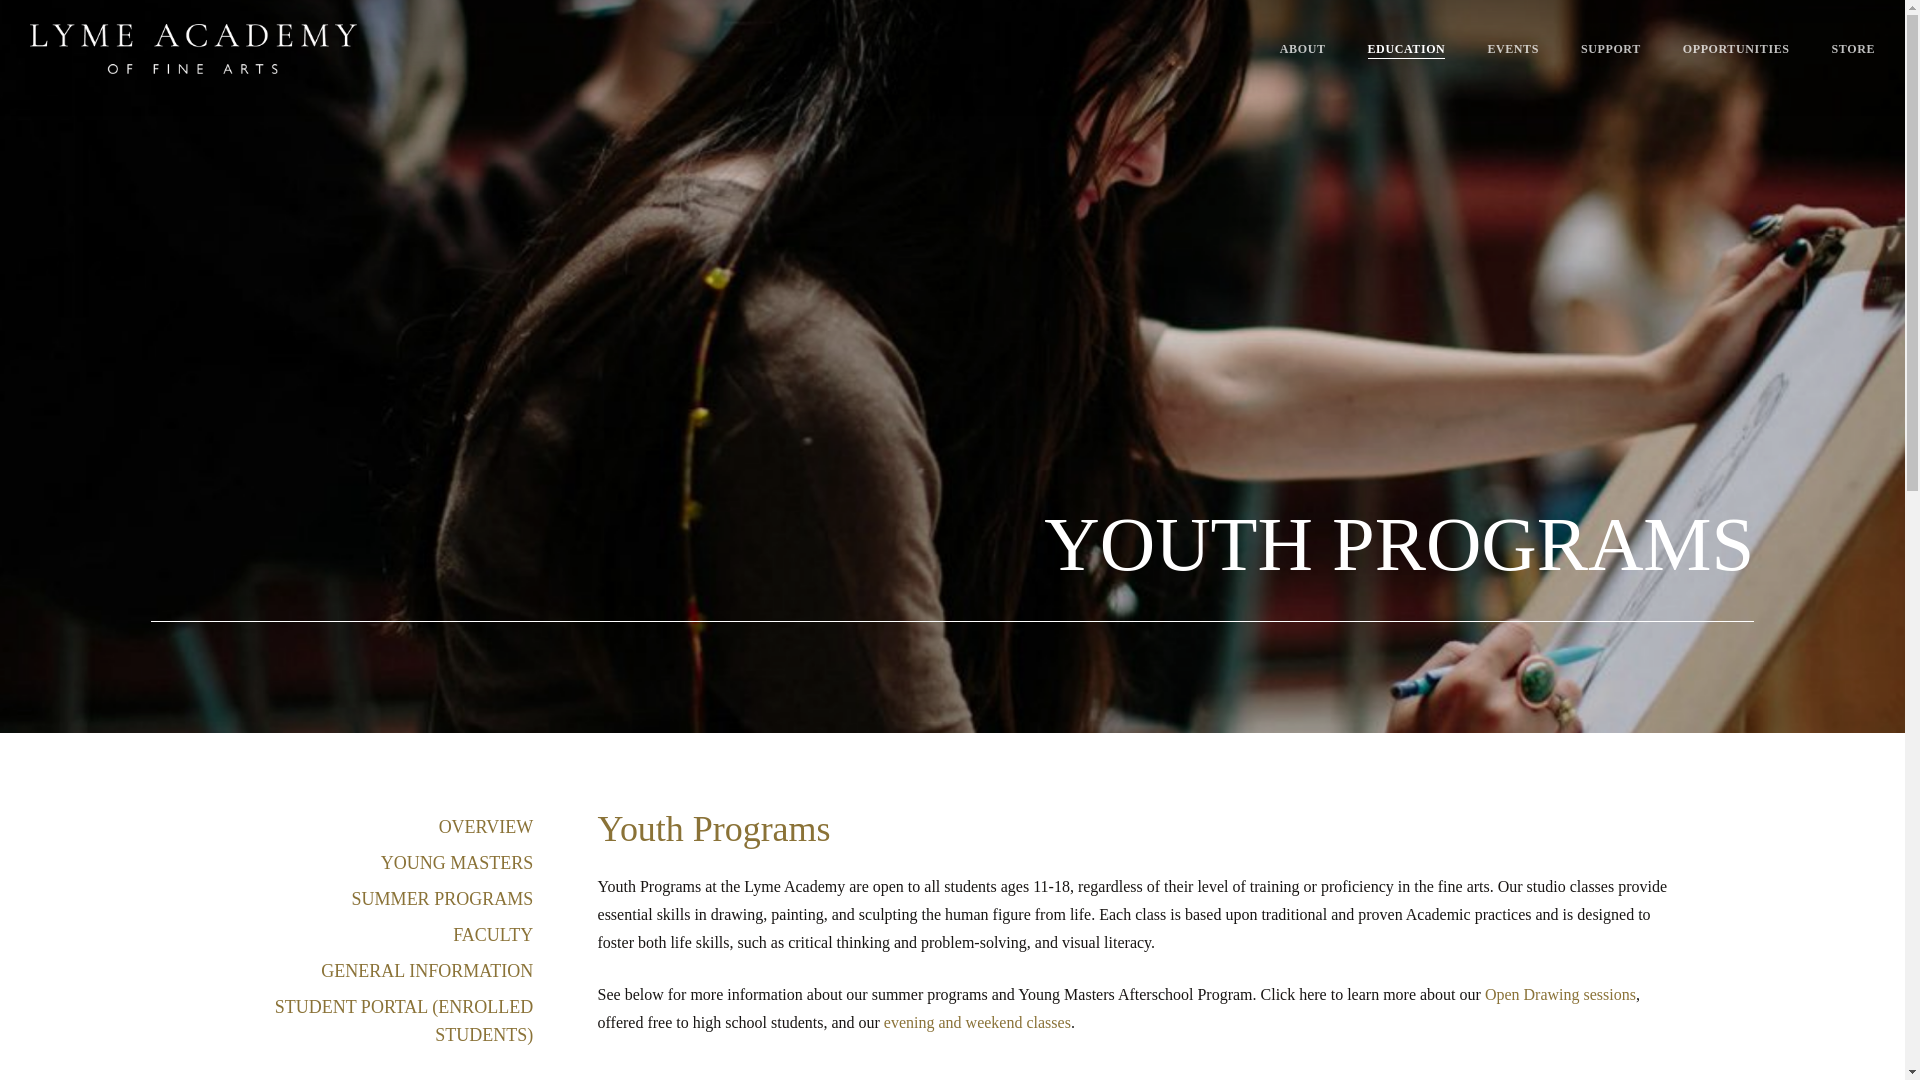  Describe the element at coordinates (380, 935) in the screenshot. I see `FACULTY` at that location.